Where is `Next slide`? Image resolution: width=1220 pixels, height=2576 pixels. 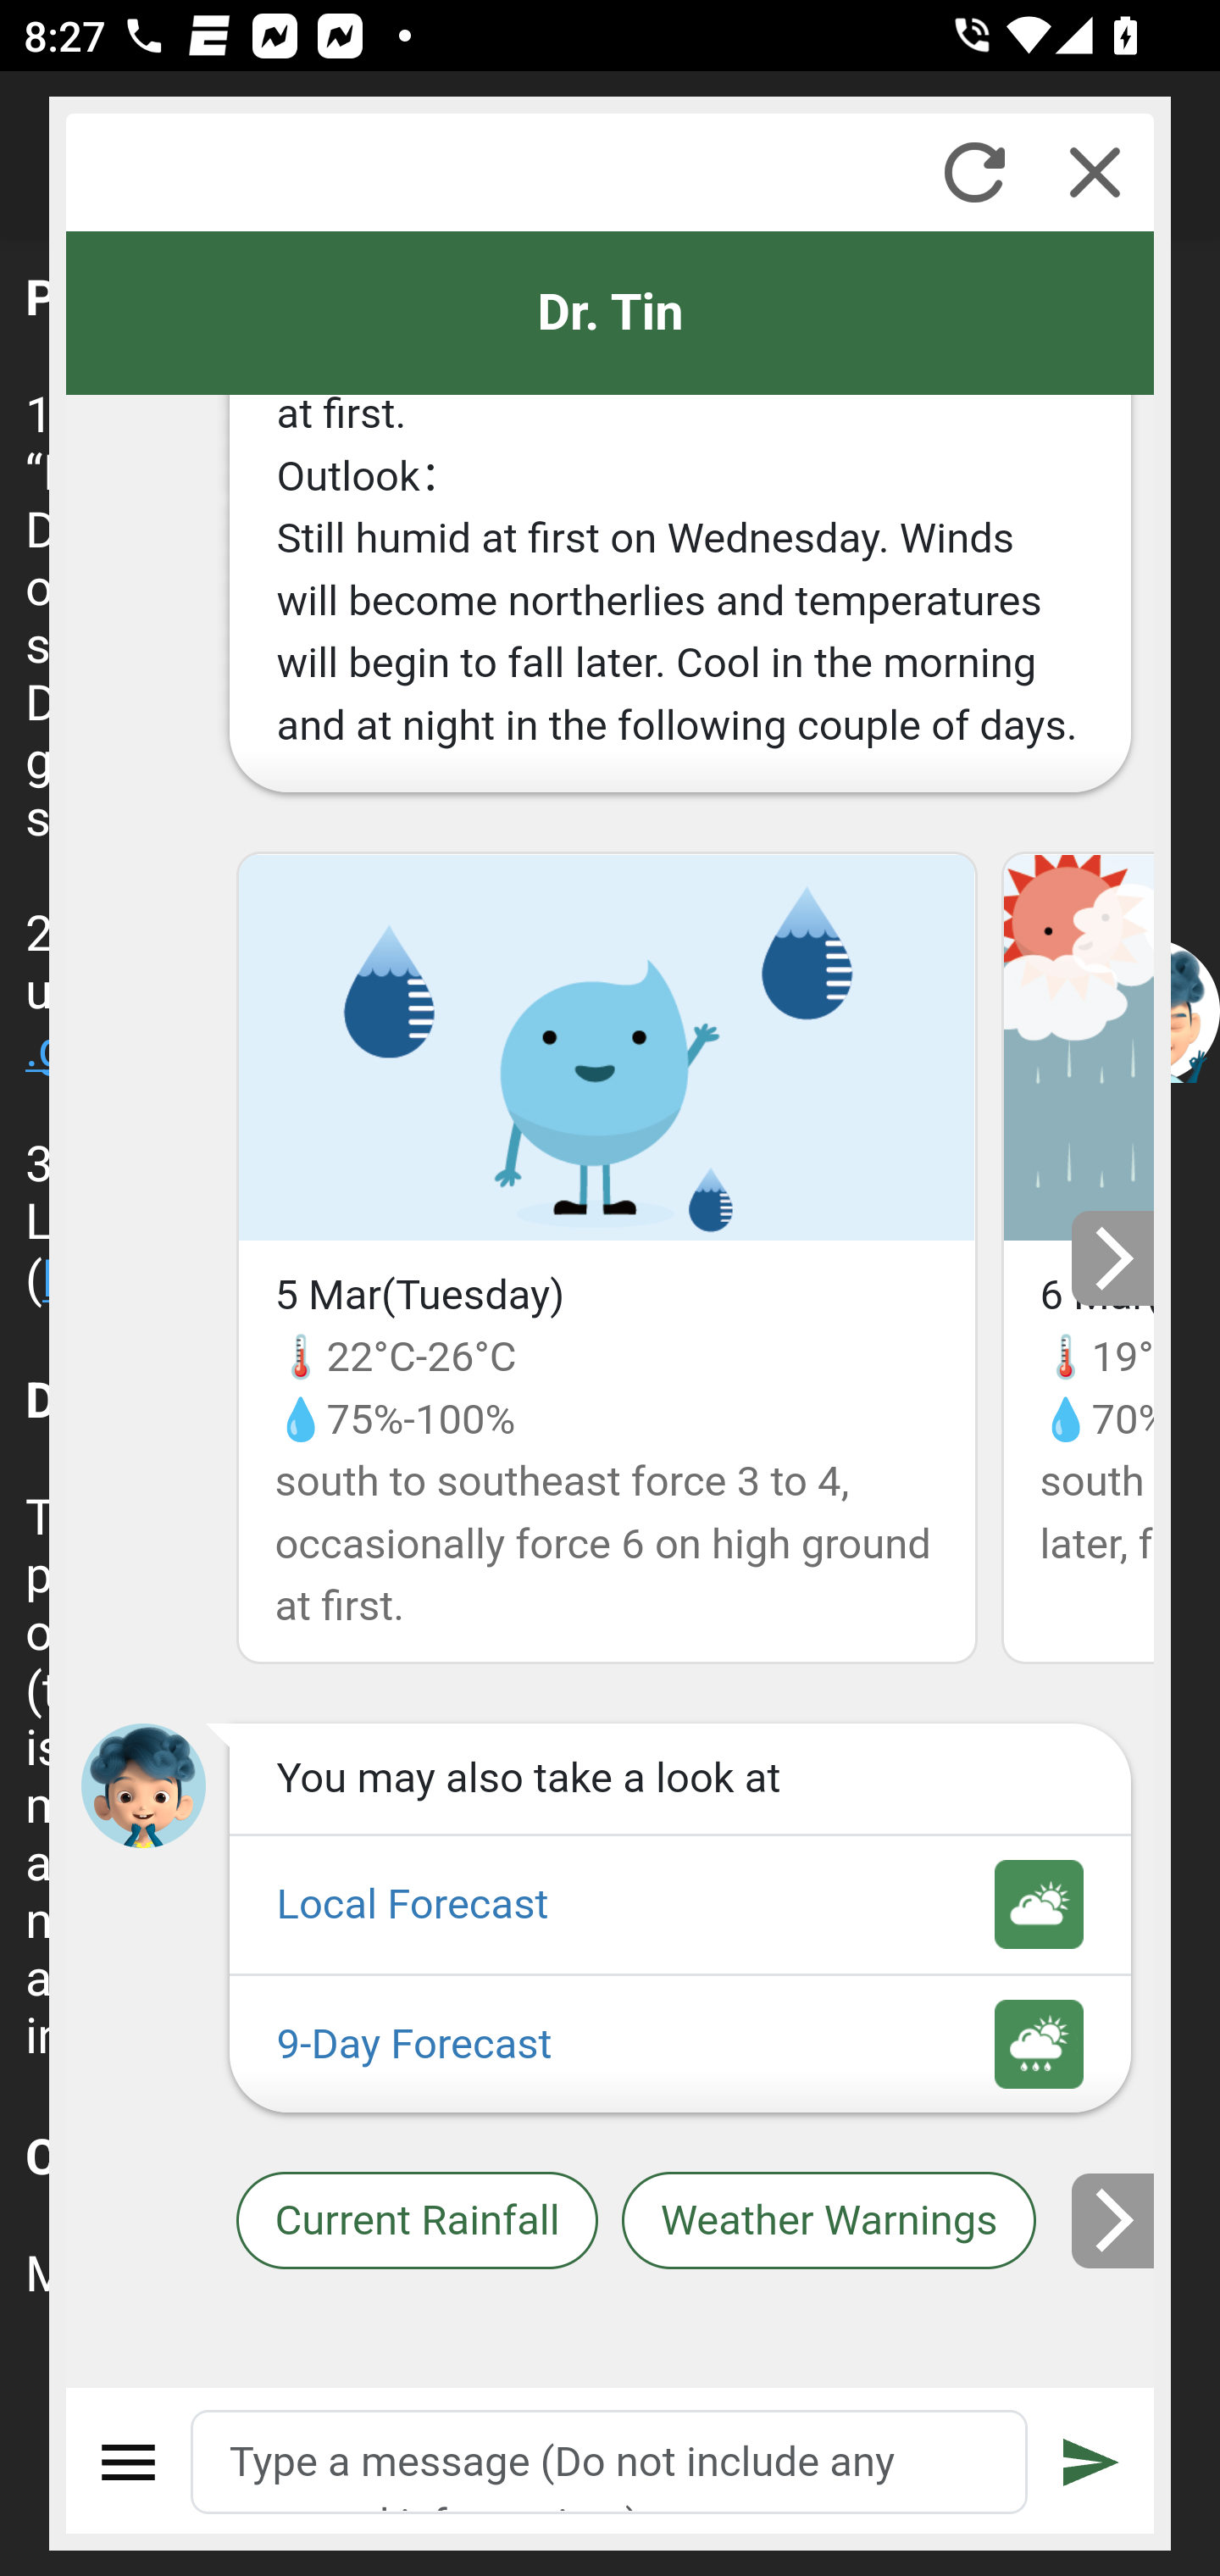 Next slide is located at coordinates (1114, 2220).